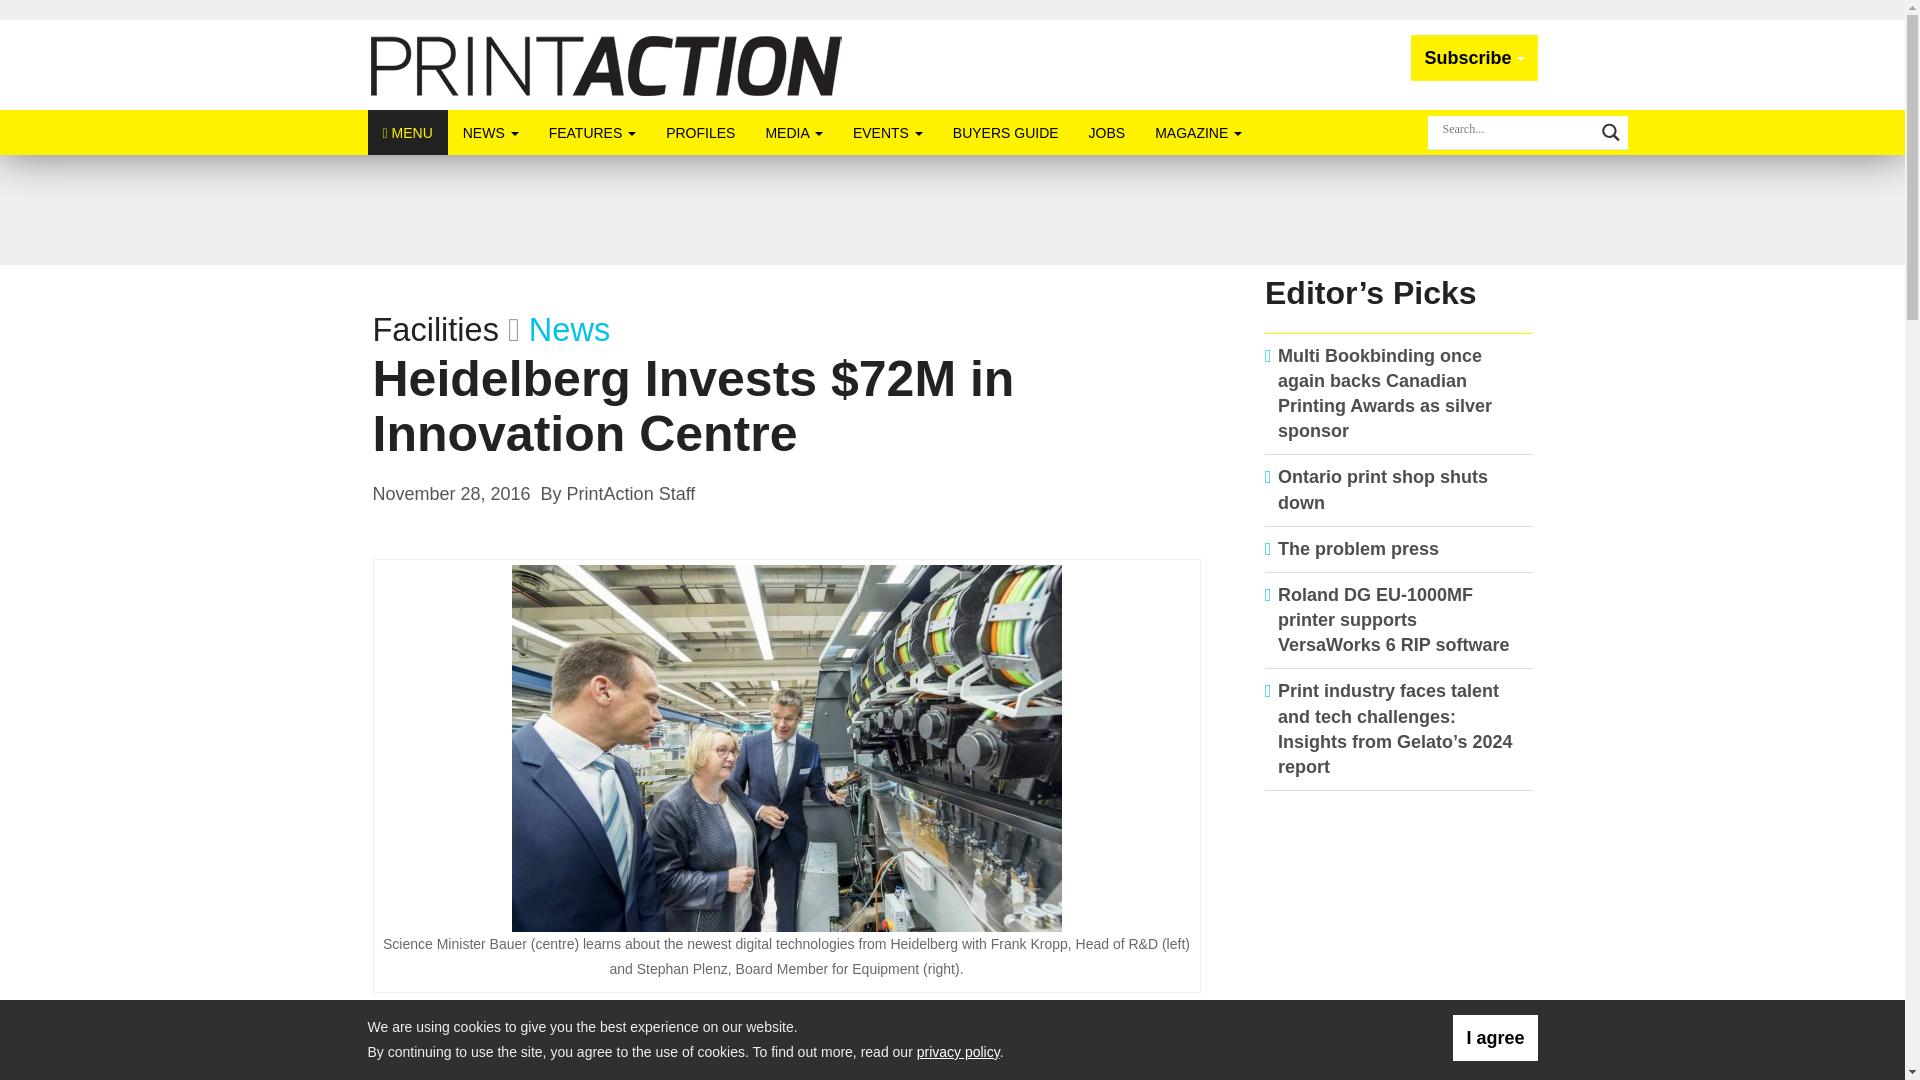 The height and width of the screenshot is (1080, 1920). Describe the element at coordinates (408, 132) in the screenshot. I see `MENU` at that location.